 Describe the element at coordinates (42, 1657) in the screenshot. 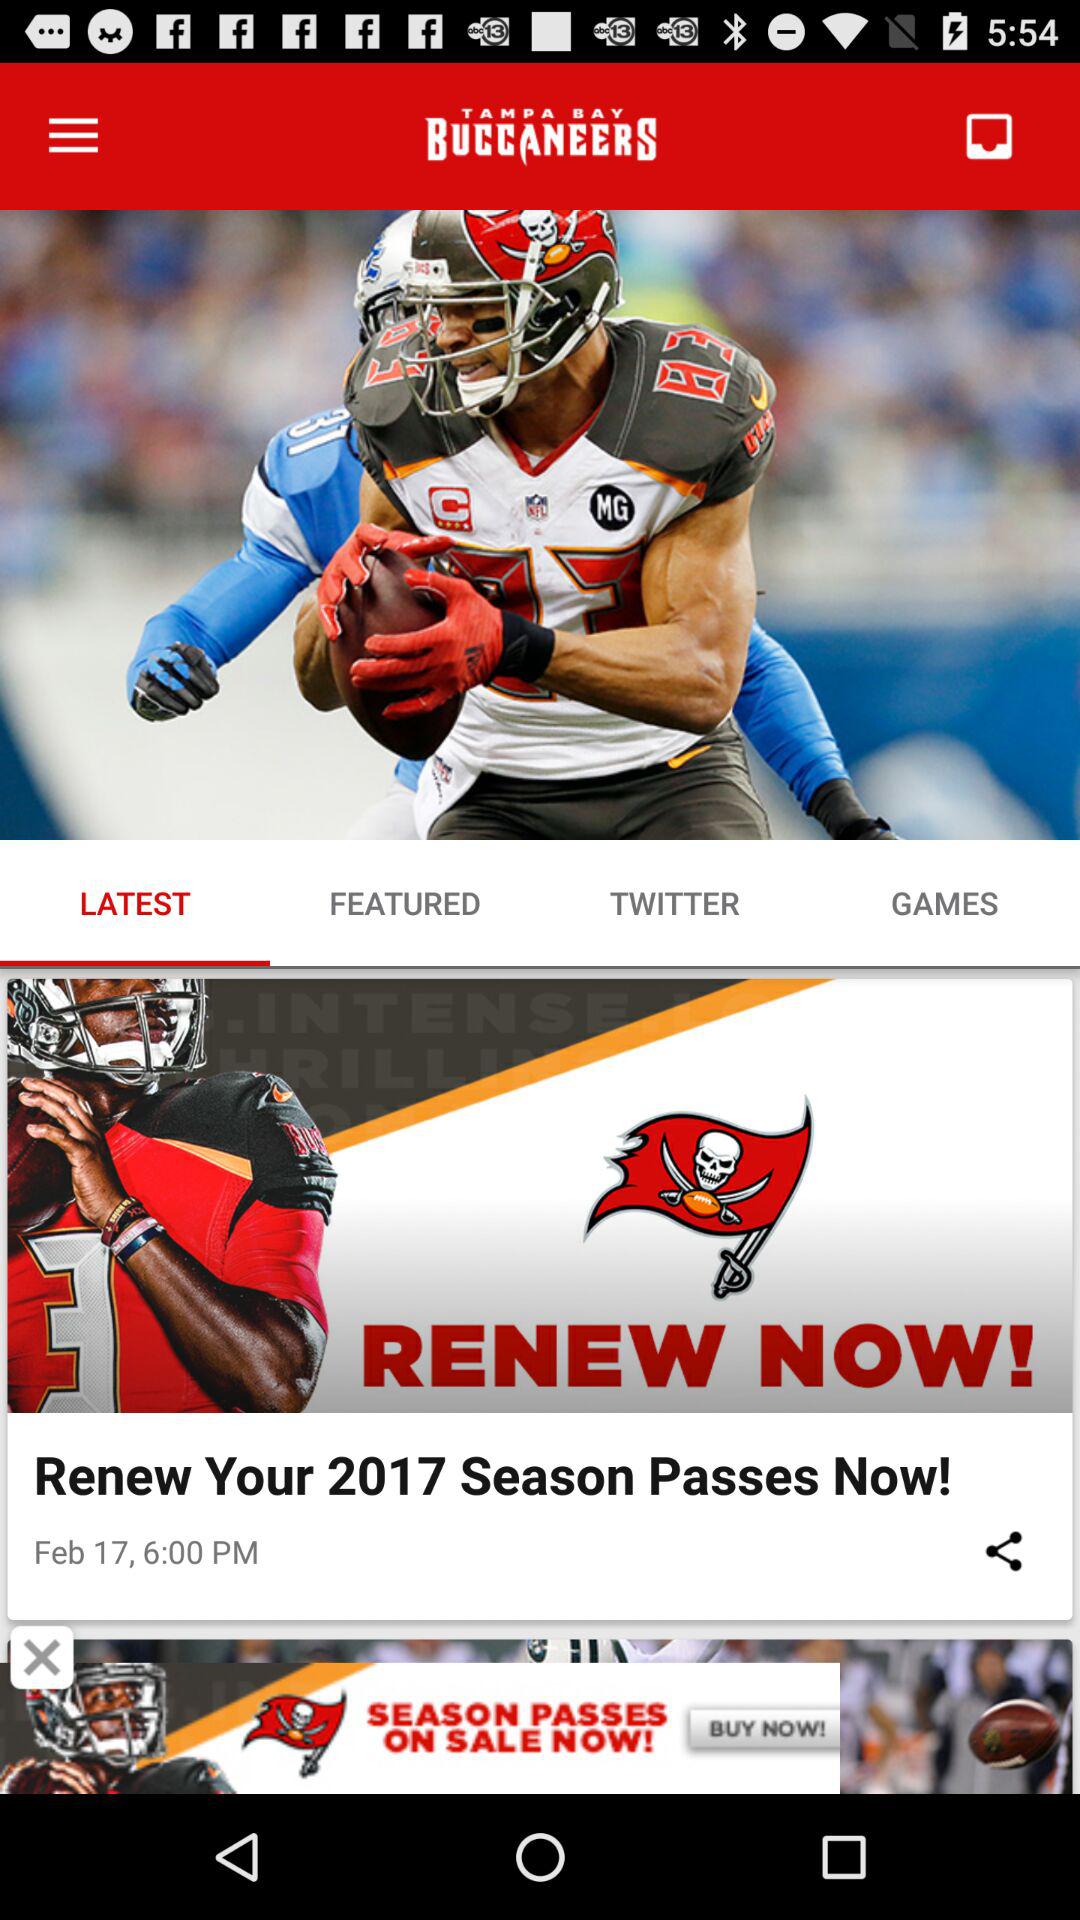

I see `close advertisement` at that location.